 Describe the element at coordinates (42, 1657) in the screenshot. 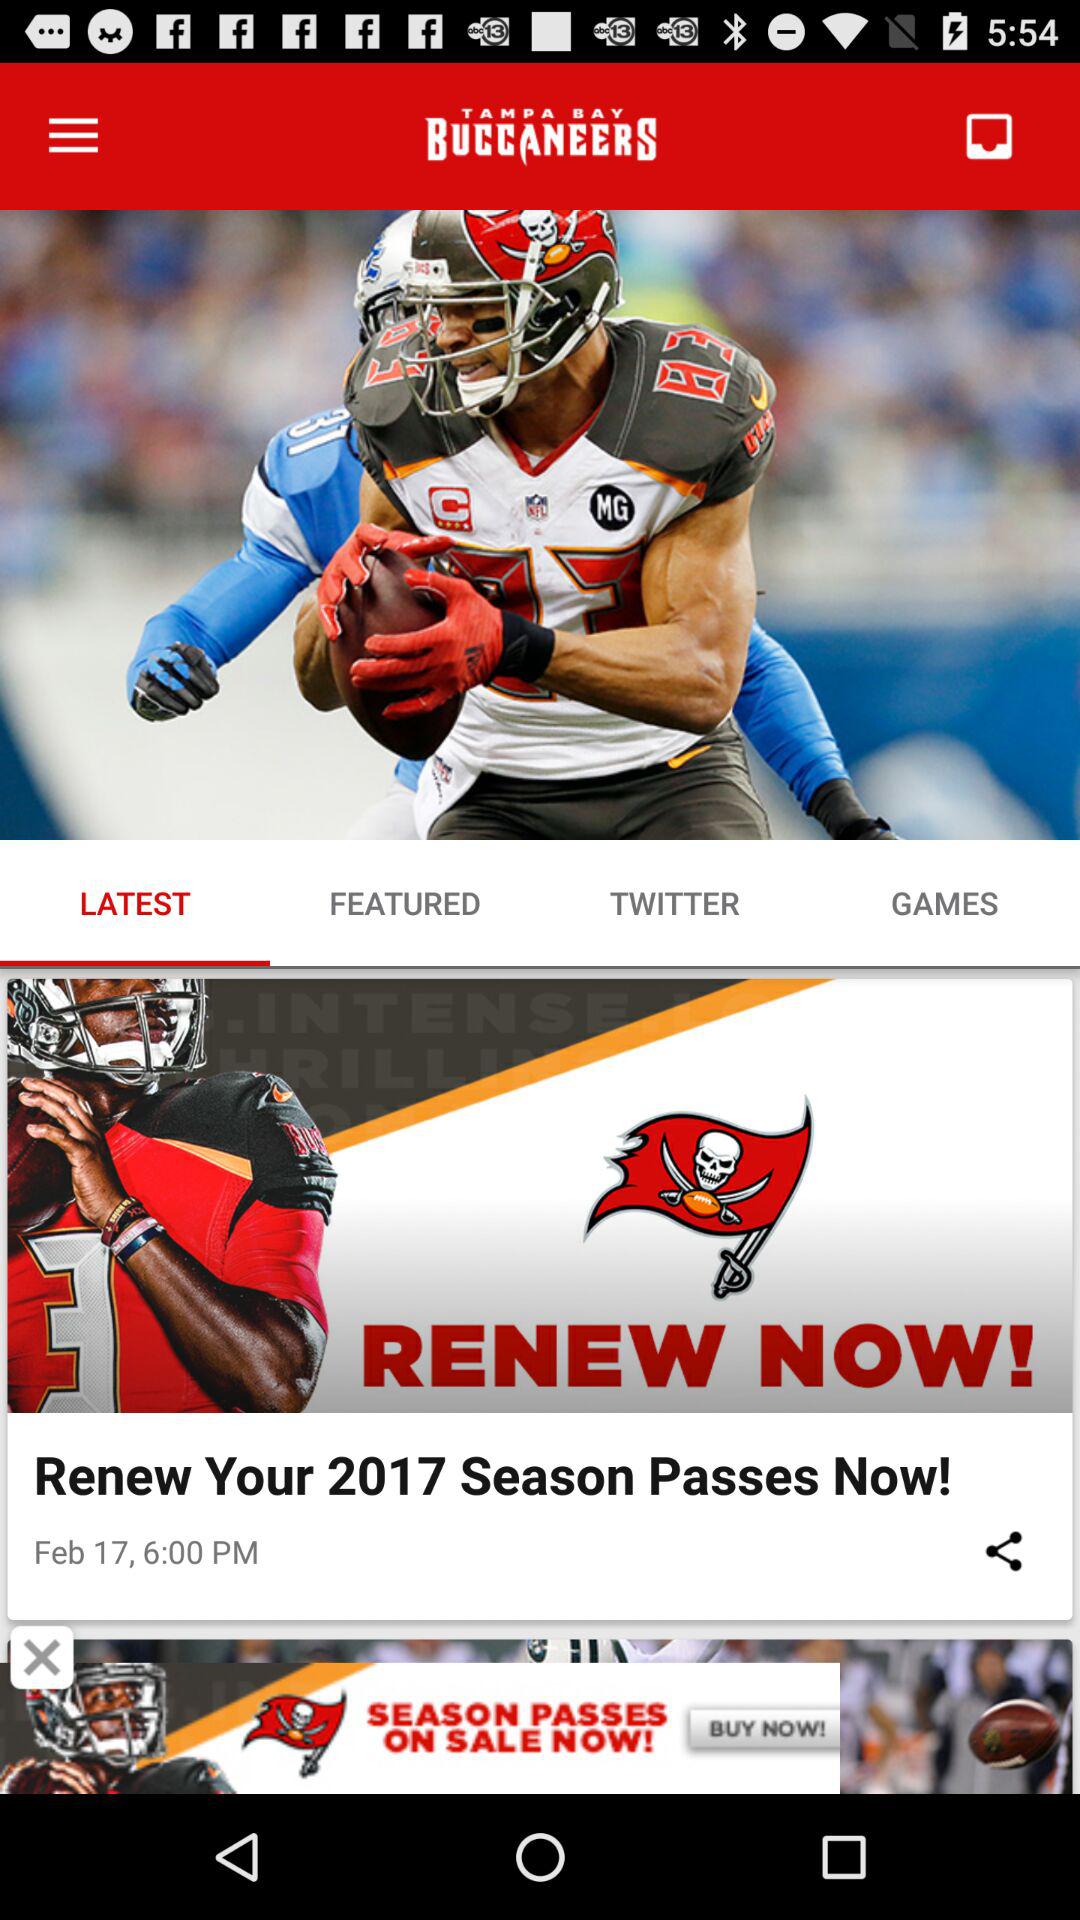

I see `close advertisement` at that location.